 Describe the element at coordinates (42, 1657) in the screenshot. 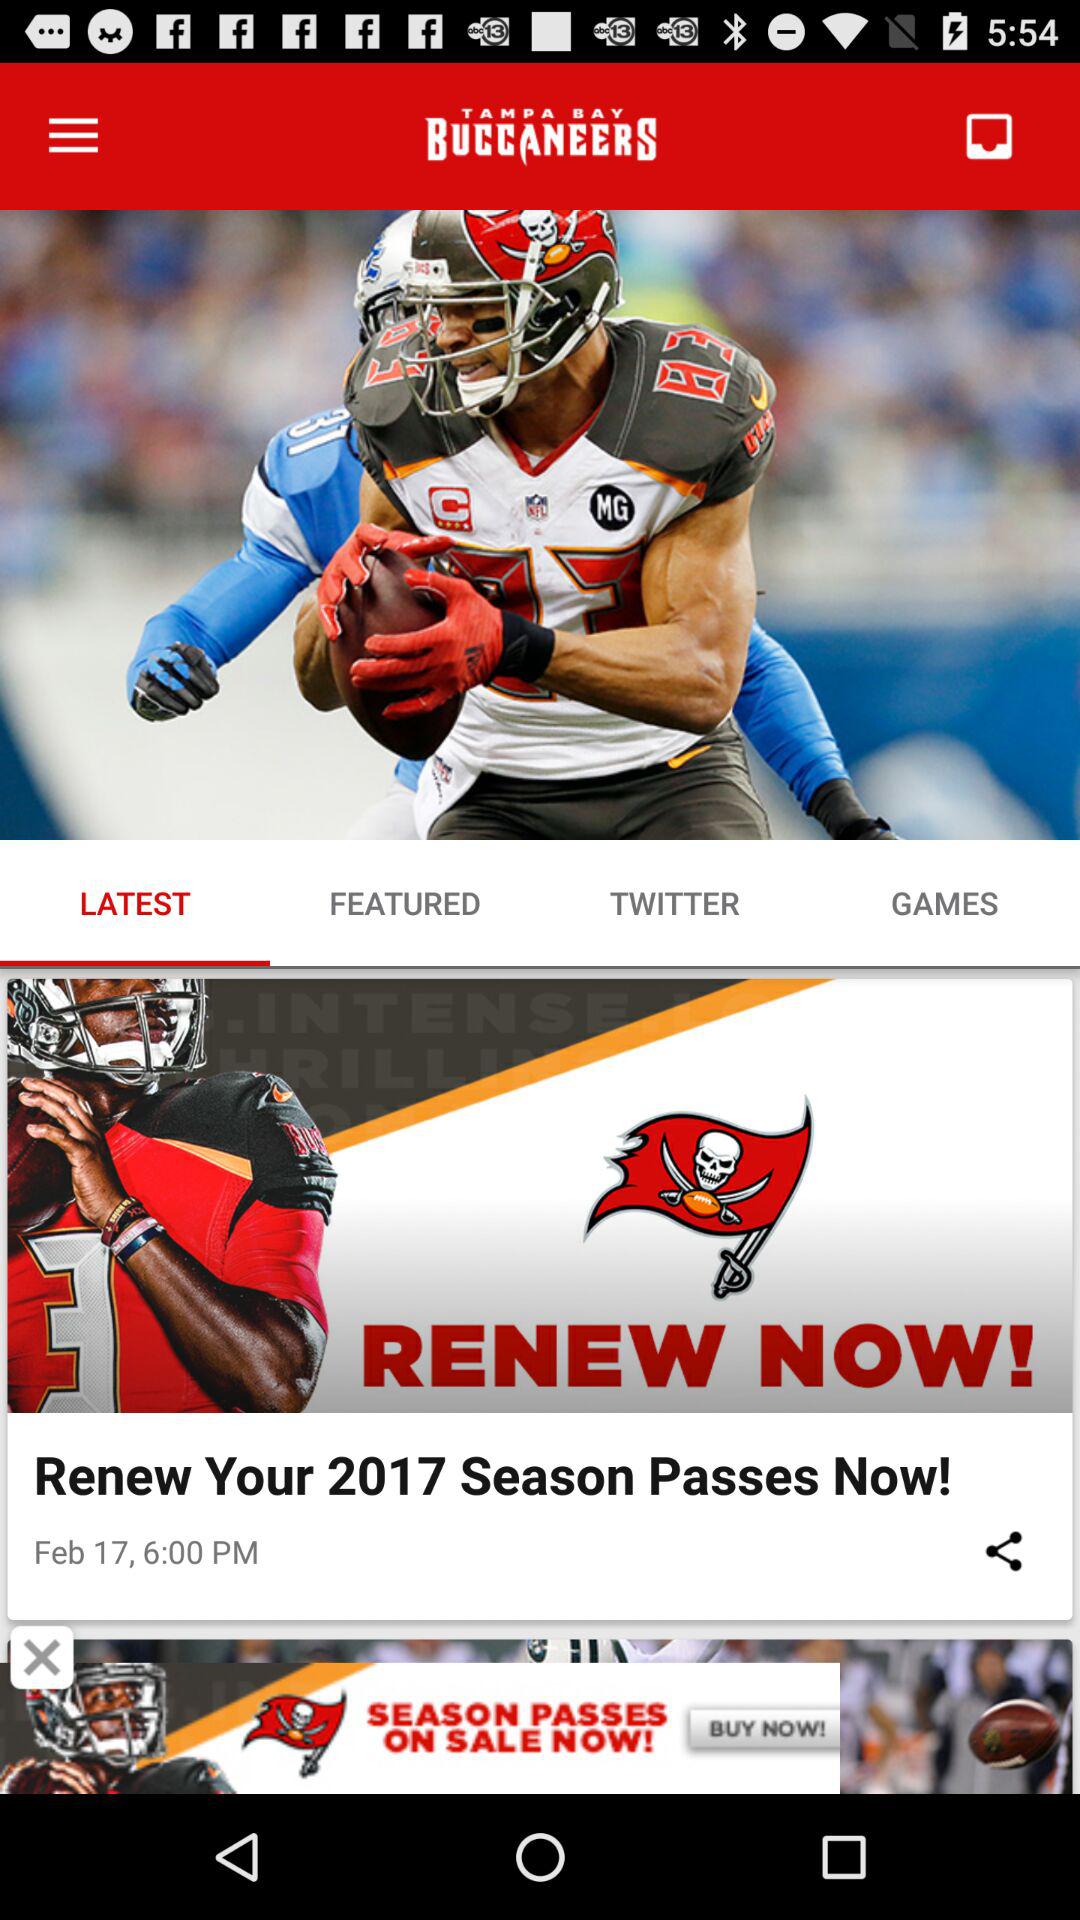

I see `close advertisement` at that location.